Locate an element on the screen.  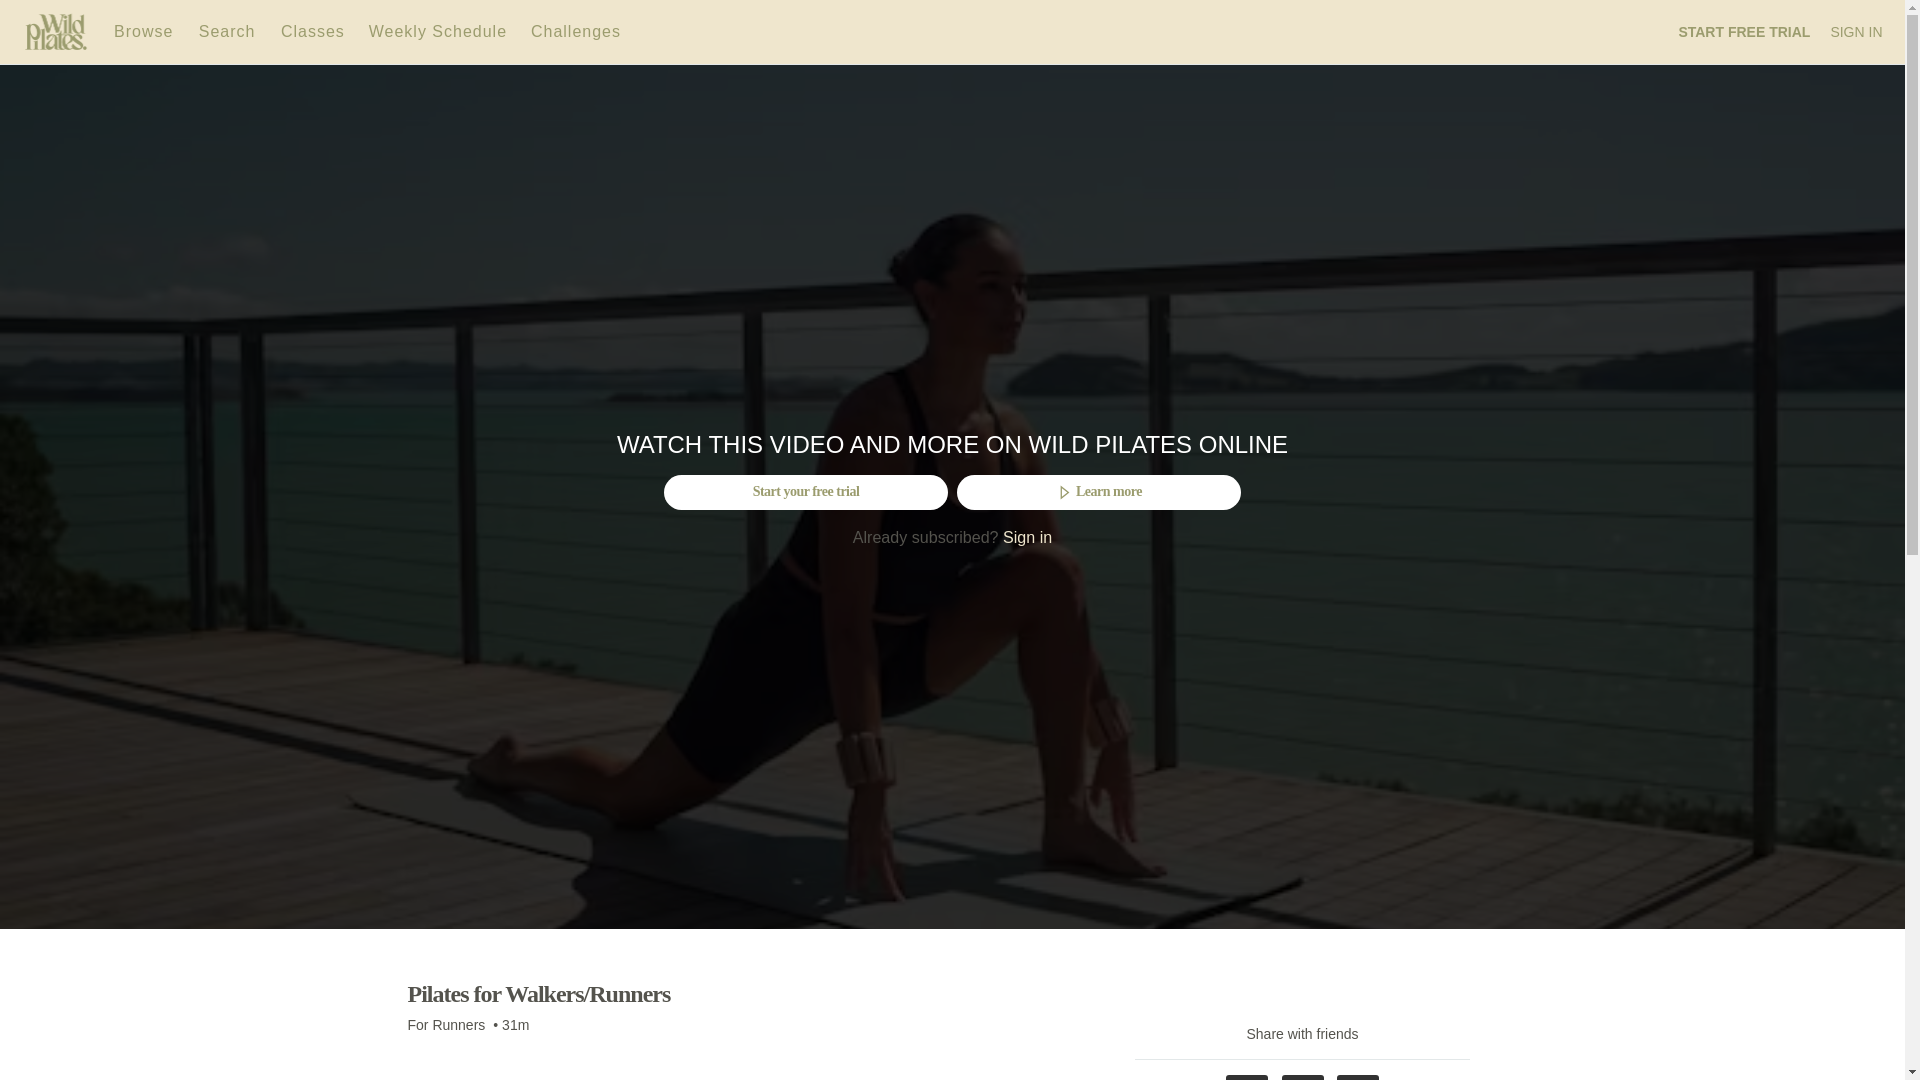
Learn more is located at coordinates (1098, 492).